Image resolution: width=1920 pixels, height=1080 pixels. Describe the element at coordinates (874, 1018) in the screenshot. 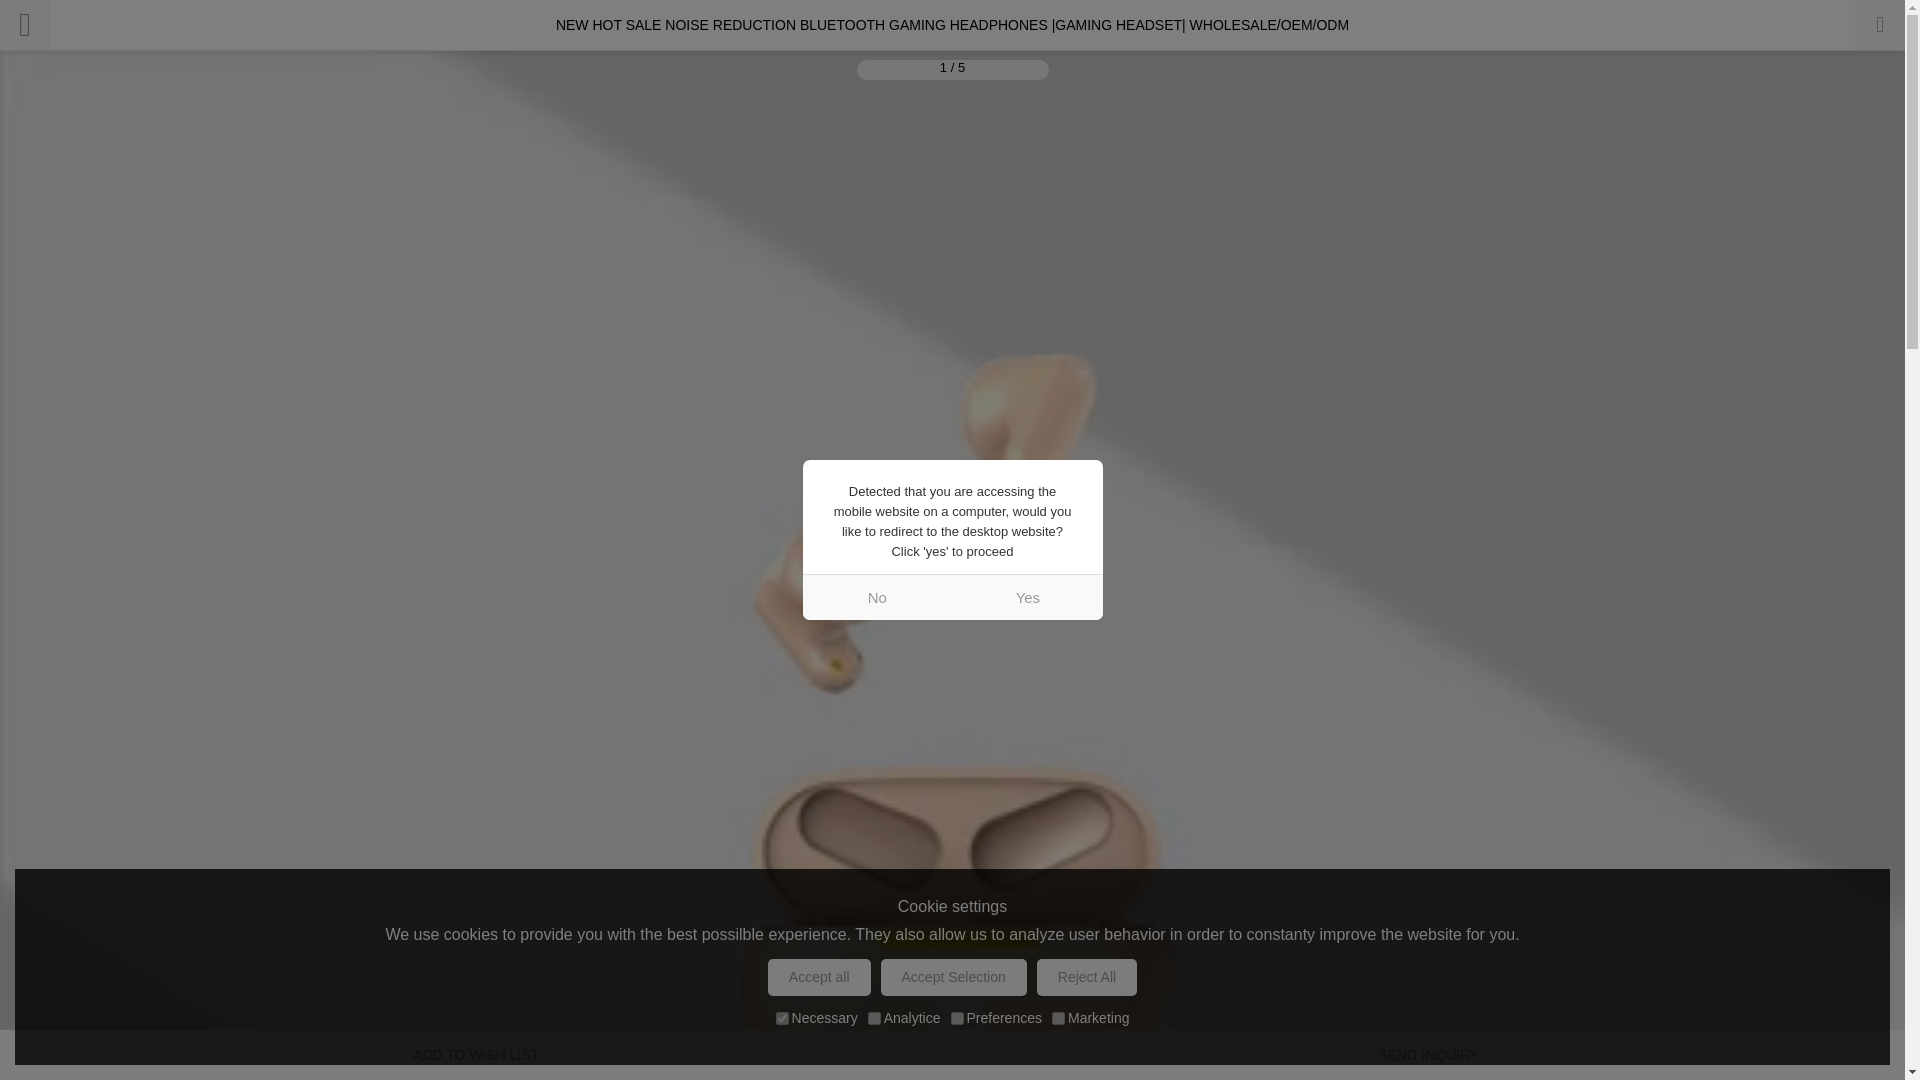

I see `on` at that location.